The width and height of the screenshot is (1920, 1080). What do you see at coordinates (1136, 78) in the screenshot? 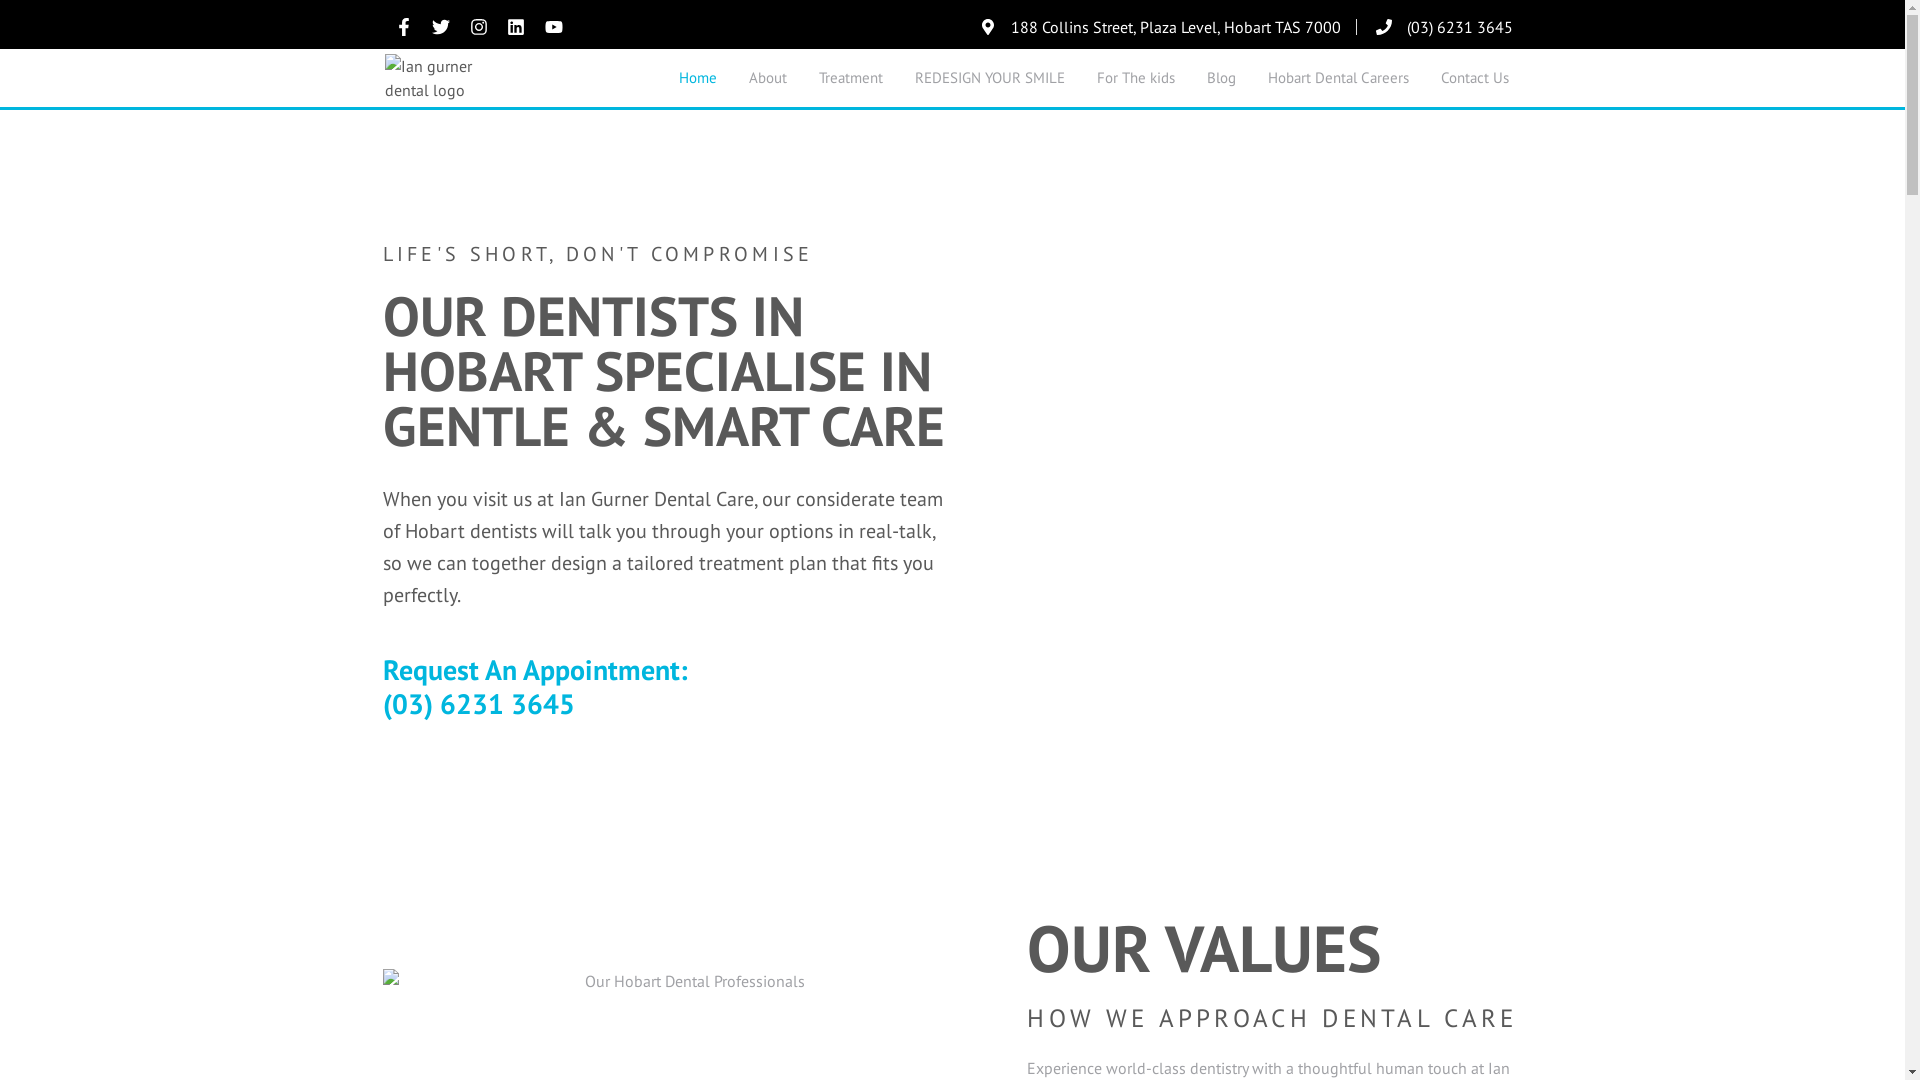
I see `For The kids` at bounding box center [1136, 78].